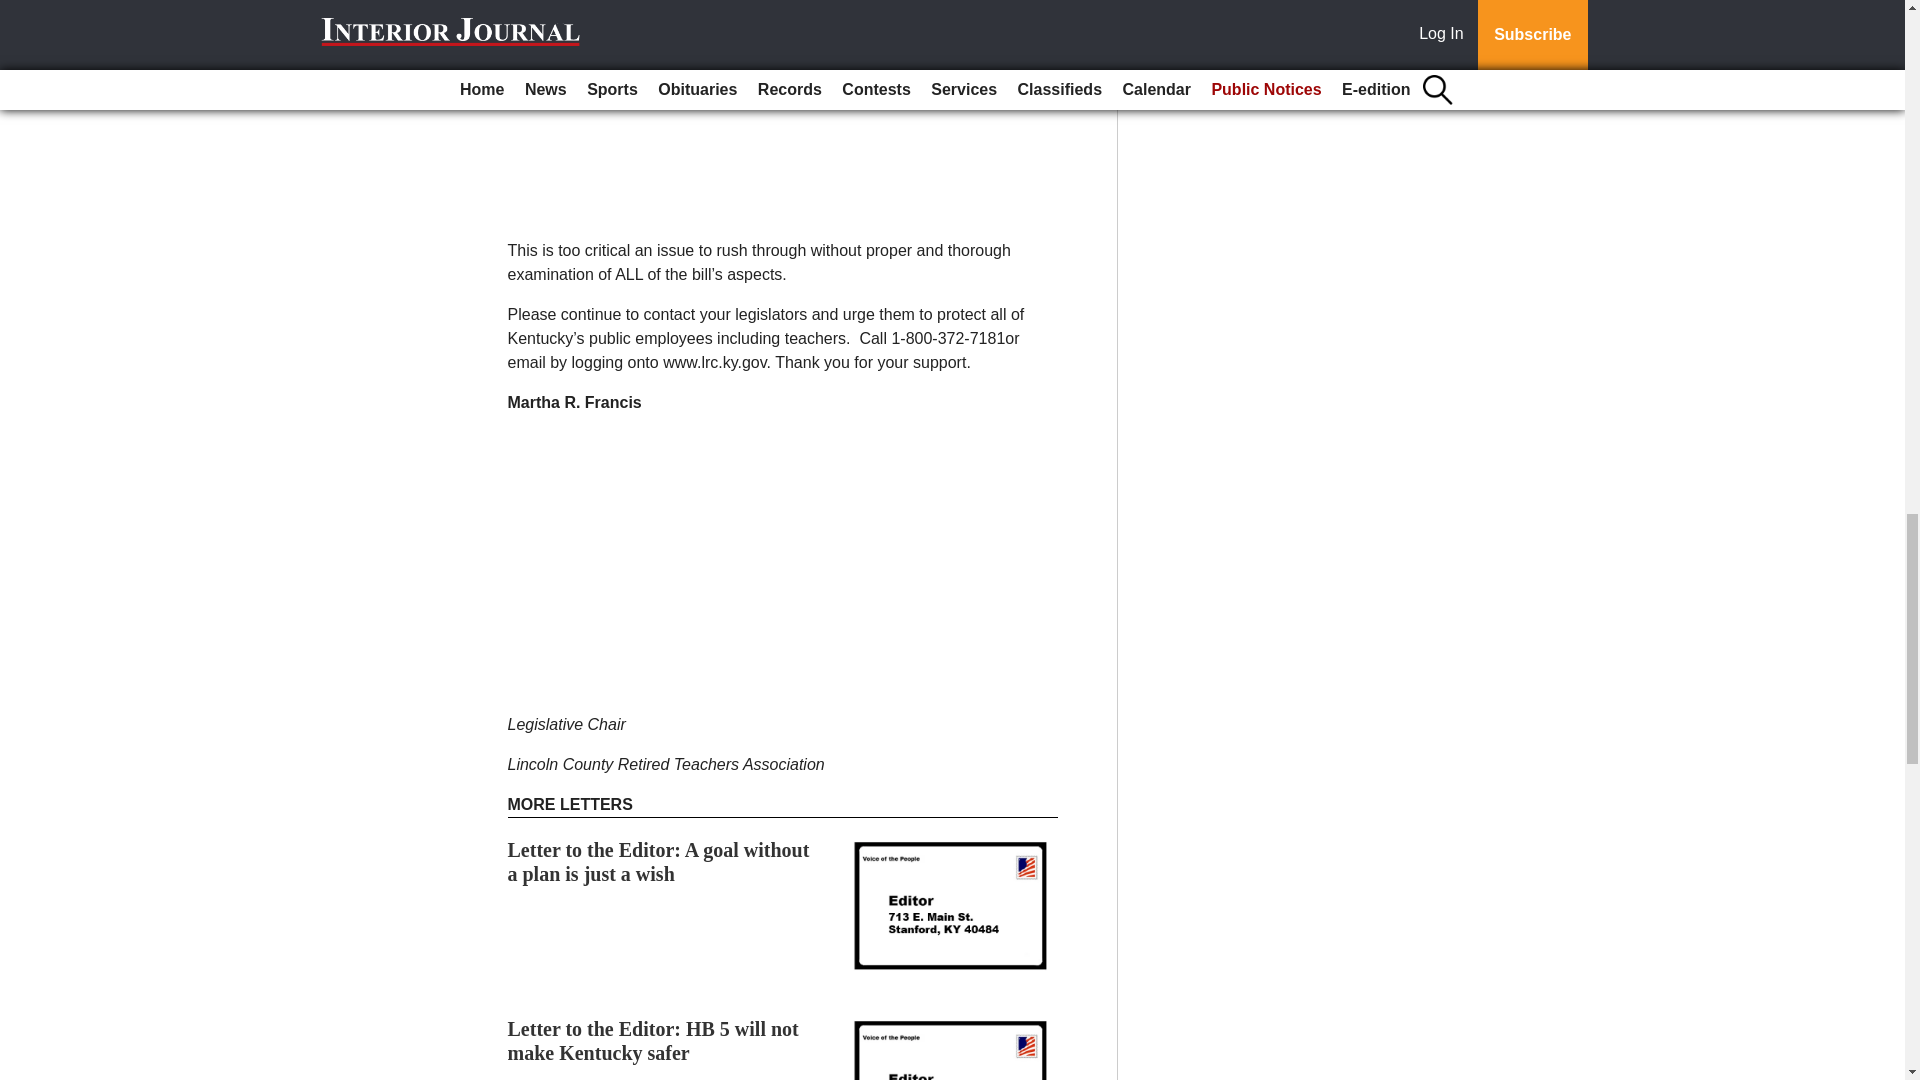 The height and width of the screenshot is (1080, 1920). Describe the element at coordinates (659, 862) in the screenshot. I see `Letter to the Editor: A goal without a plan is just a wish` at that location.